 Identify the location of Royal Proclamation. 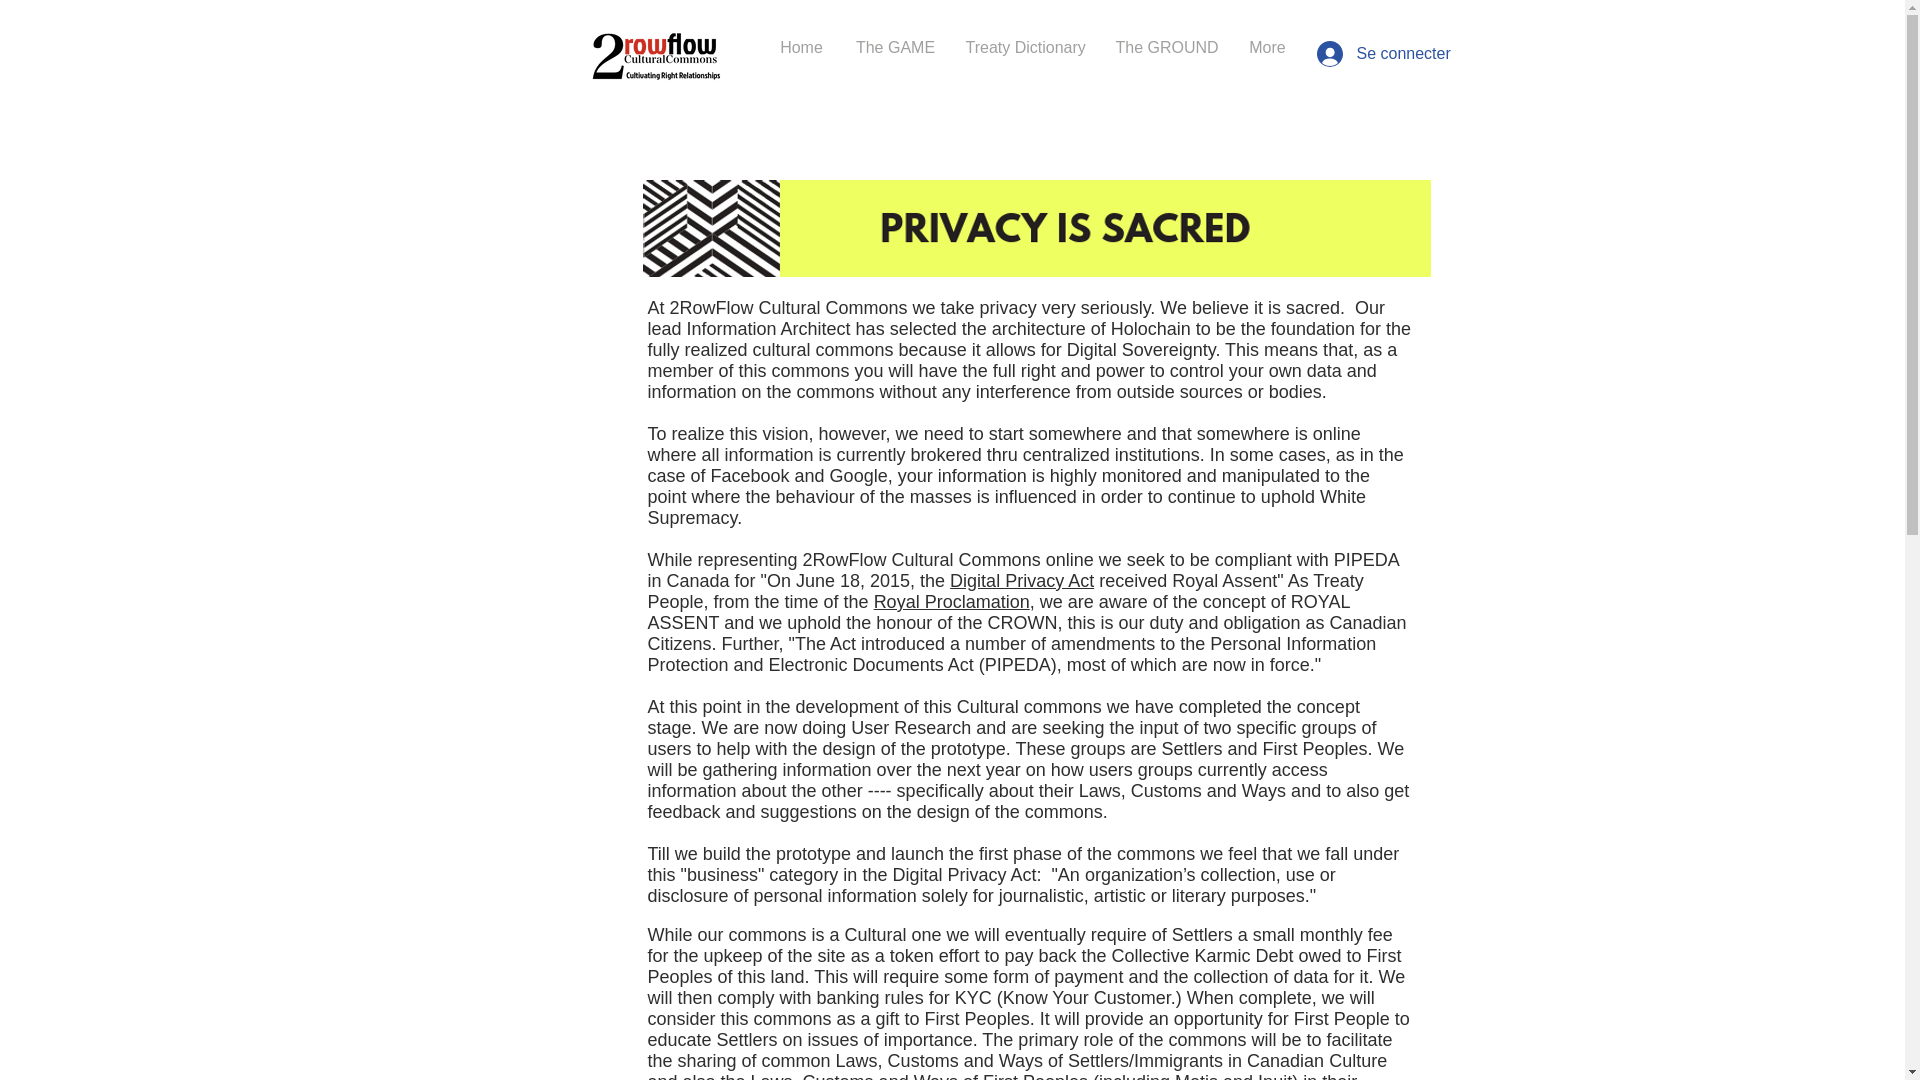
(951, 602).